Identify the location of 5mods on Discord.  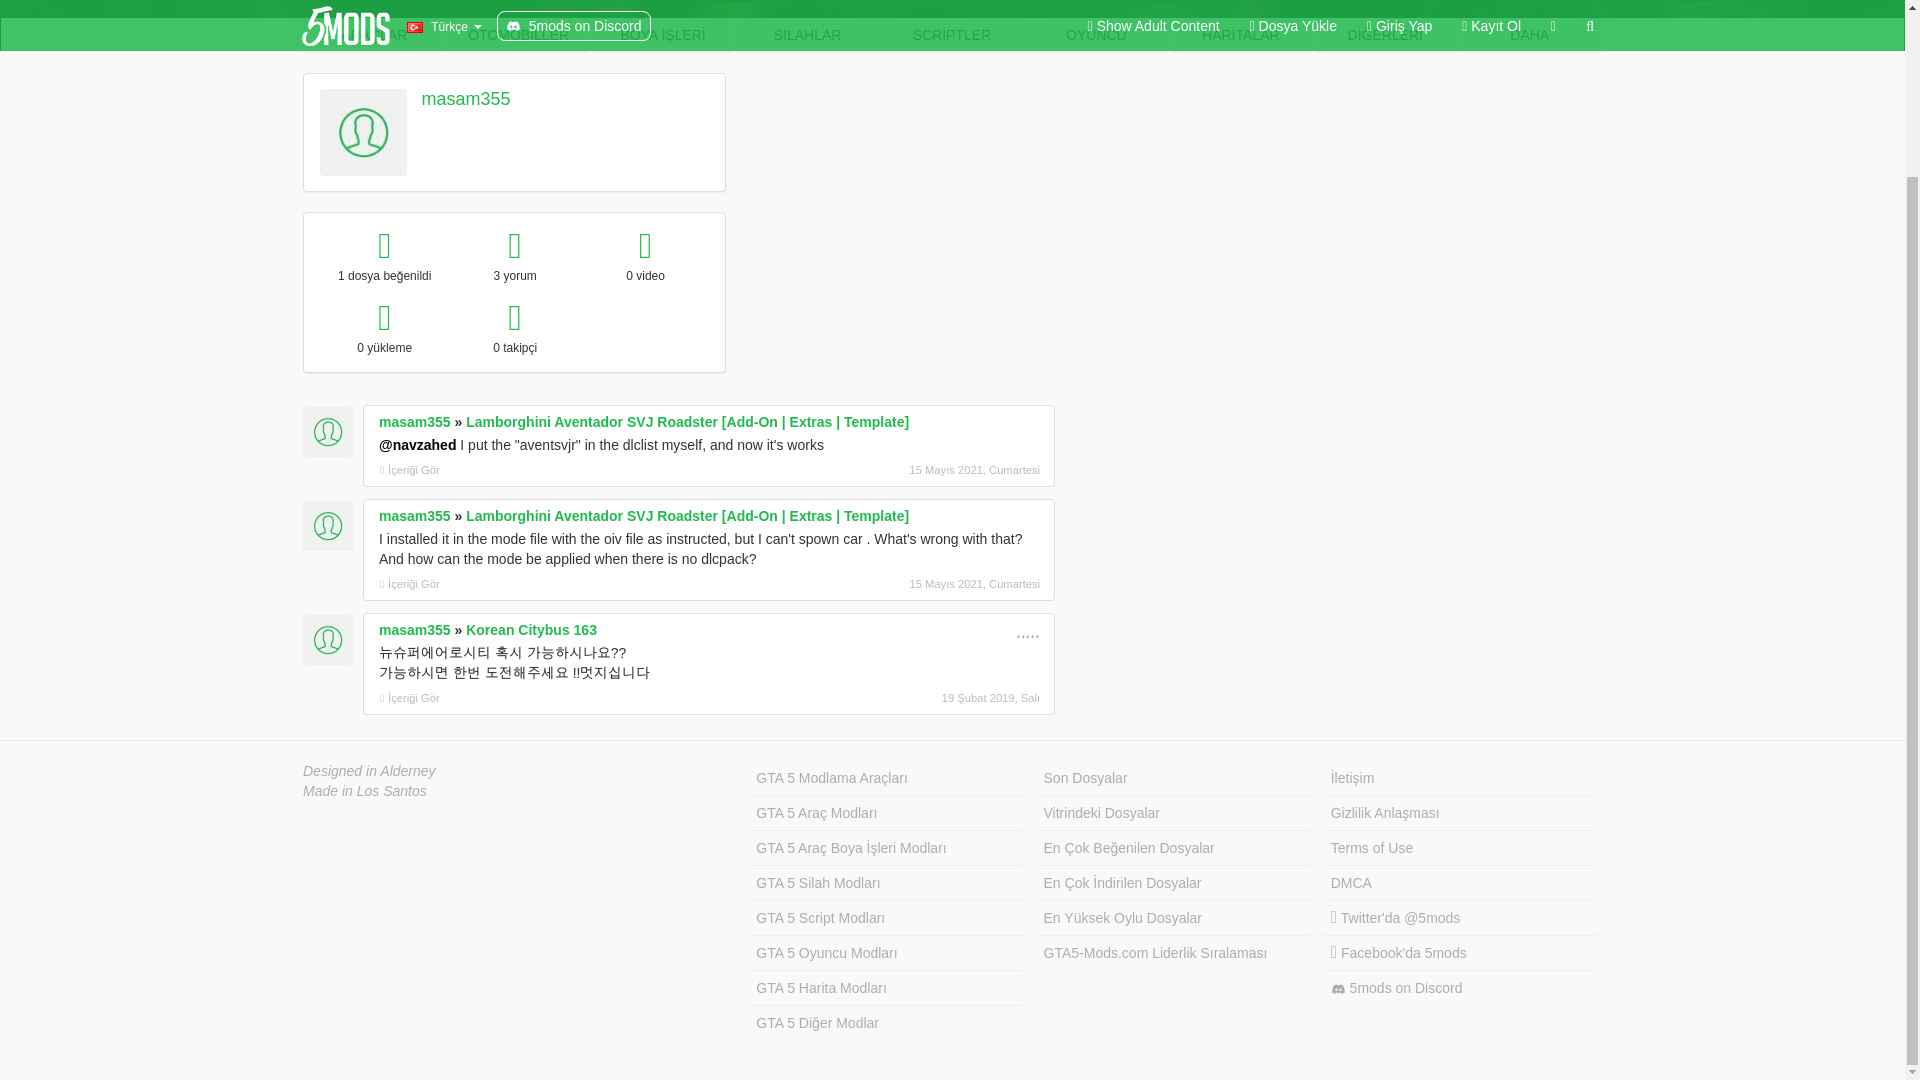
(1460, 988).